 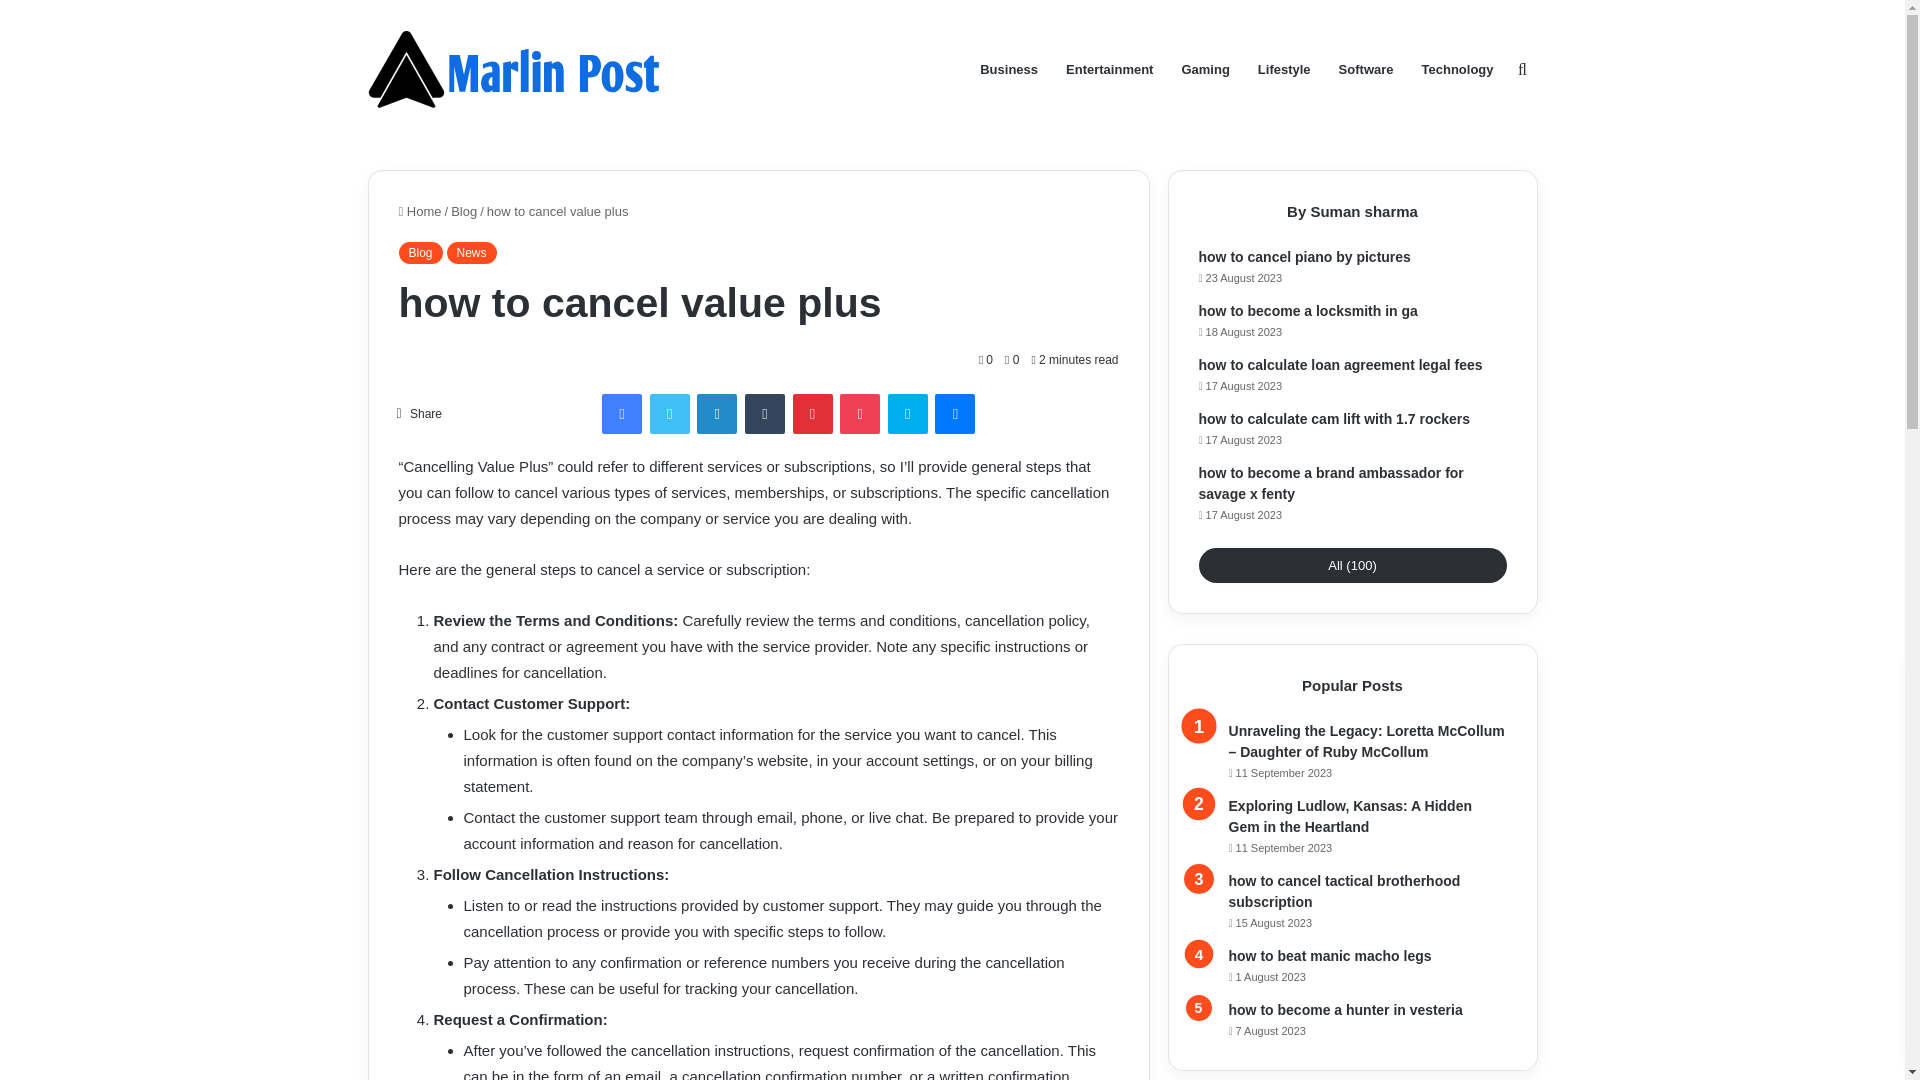 What do you see at coordinates (716, 414) in the screenshot?
I see `LinkedIn` at bounding box center [716, 414].